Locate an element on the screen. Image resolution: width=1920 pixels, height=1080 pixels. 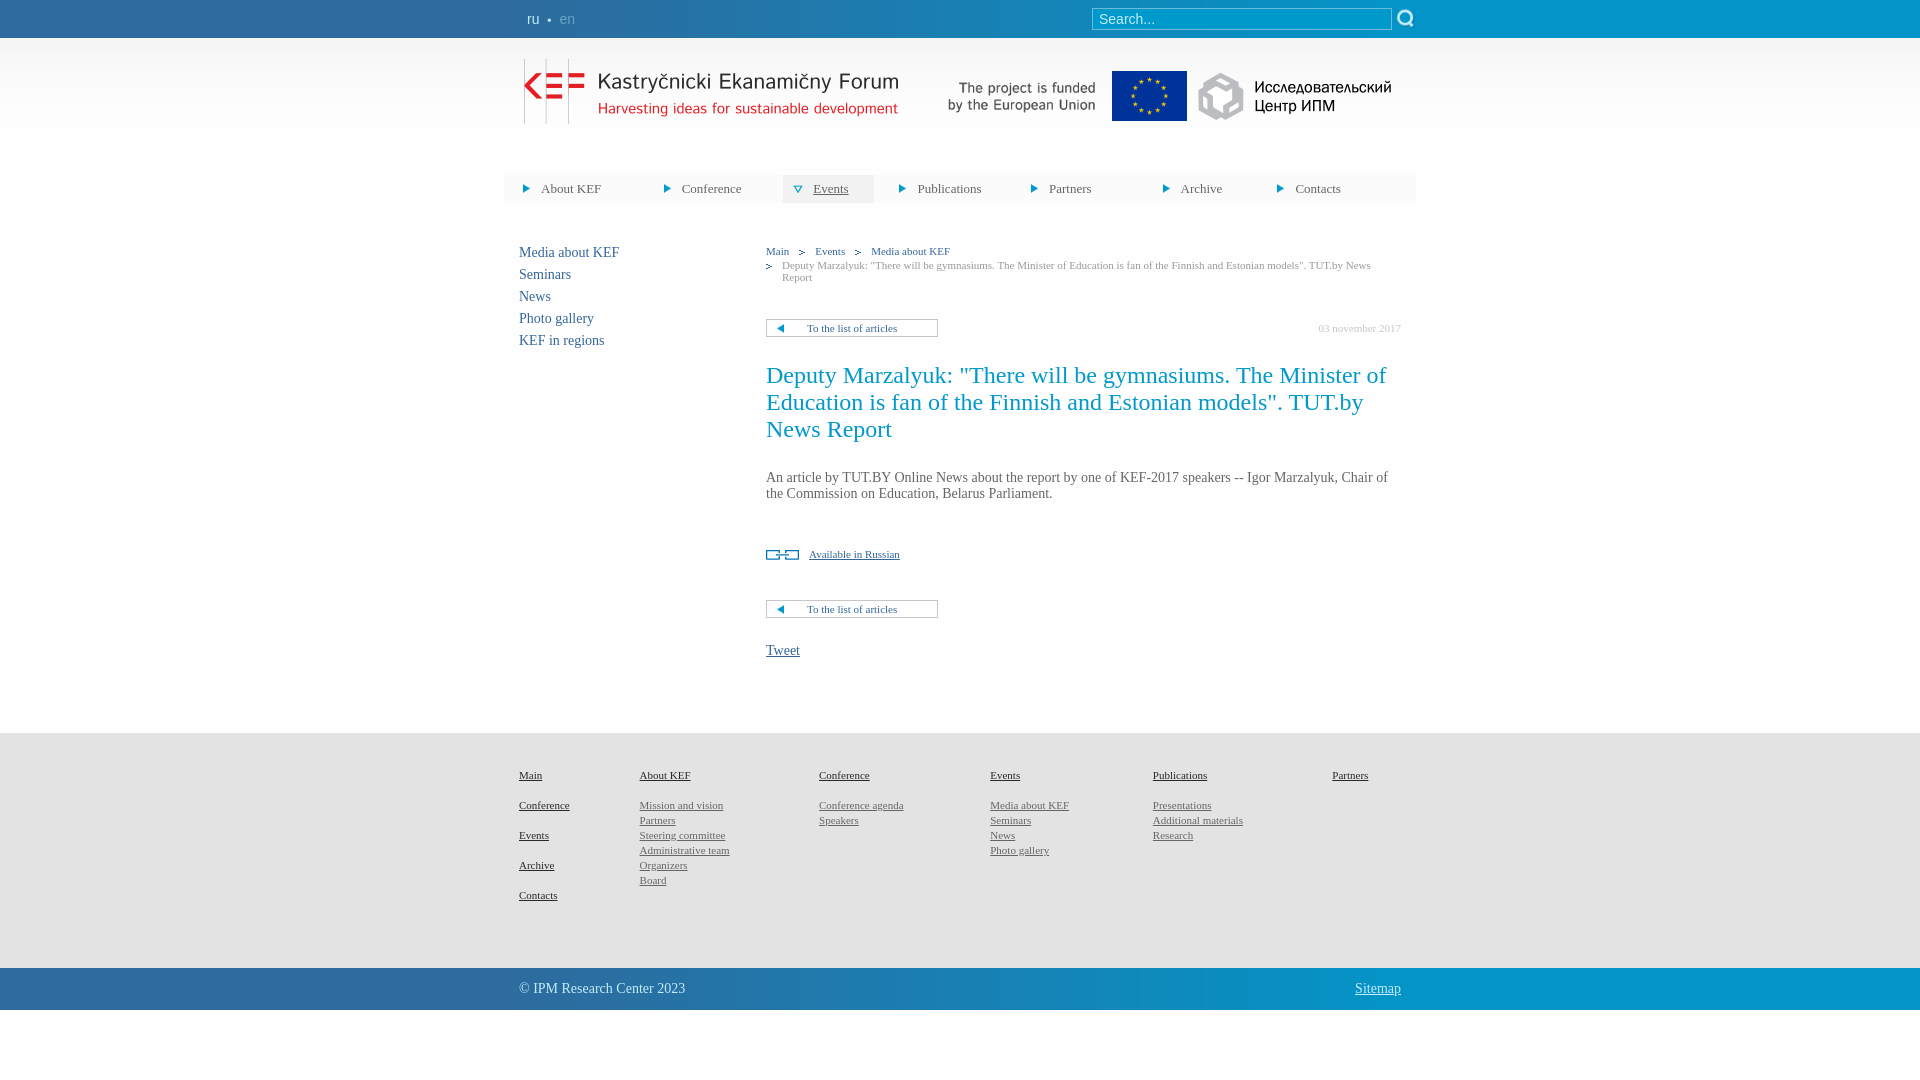
Research is located at coordinates (1173, 835).